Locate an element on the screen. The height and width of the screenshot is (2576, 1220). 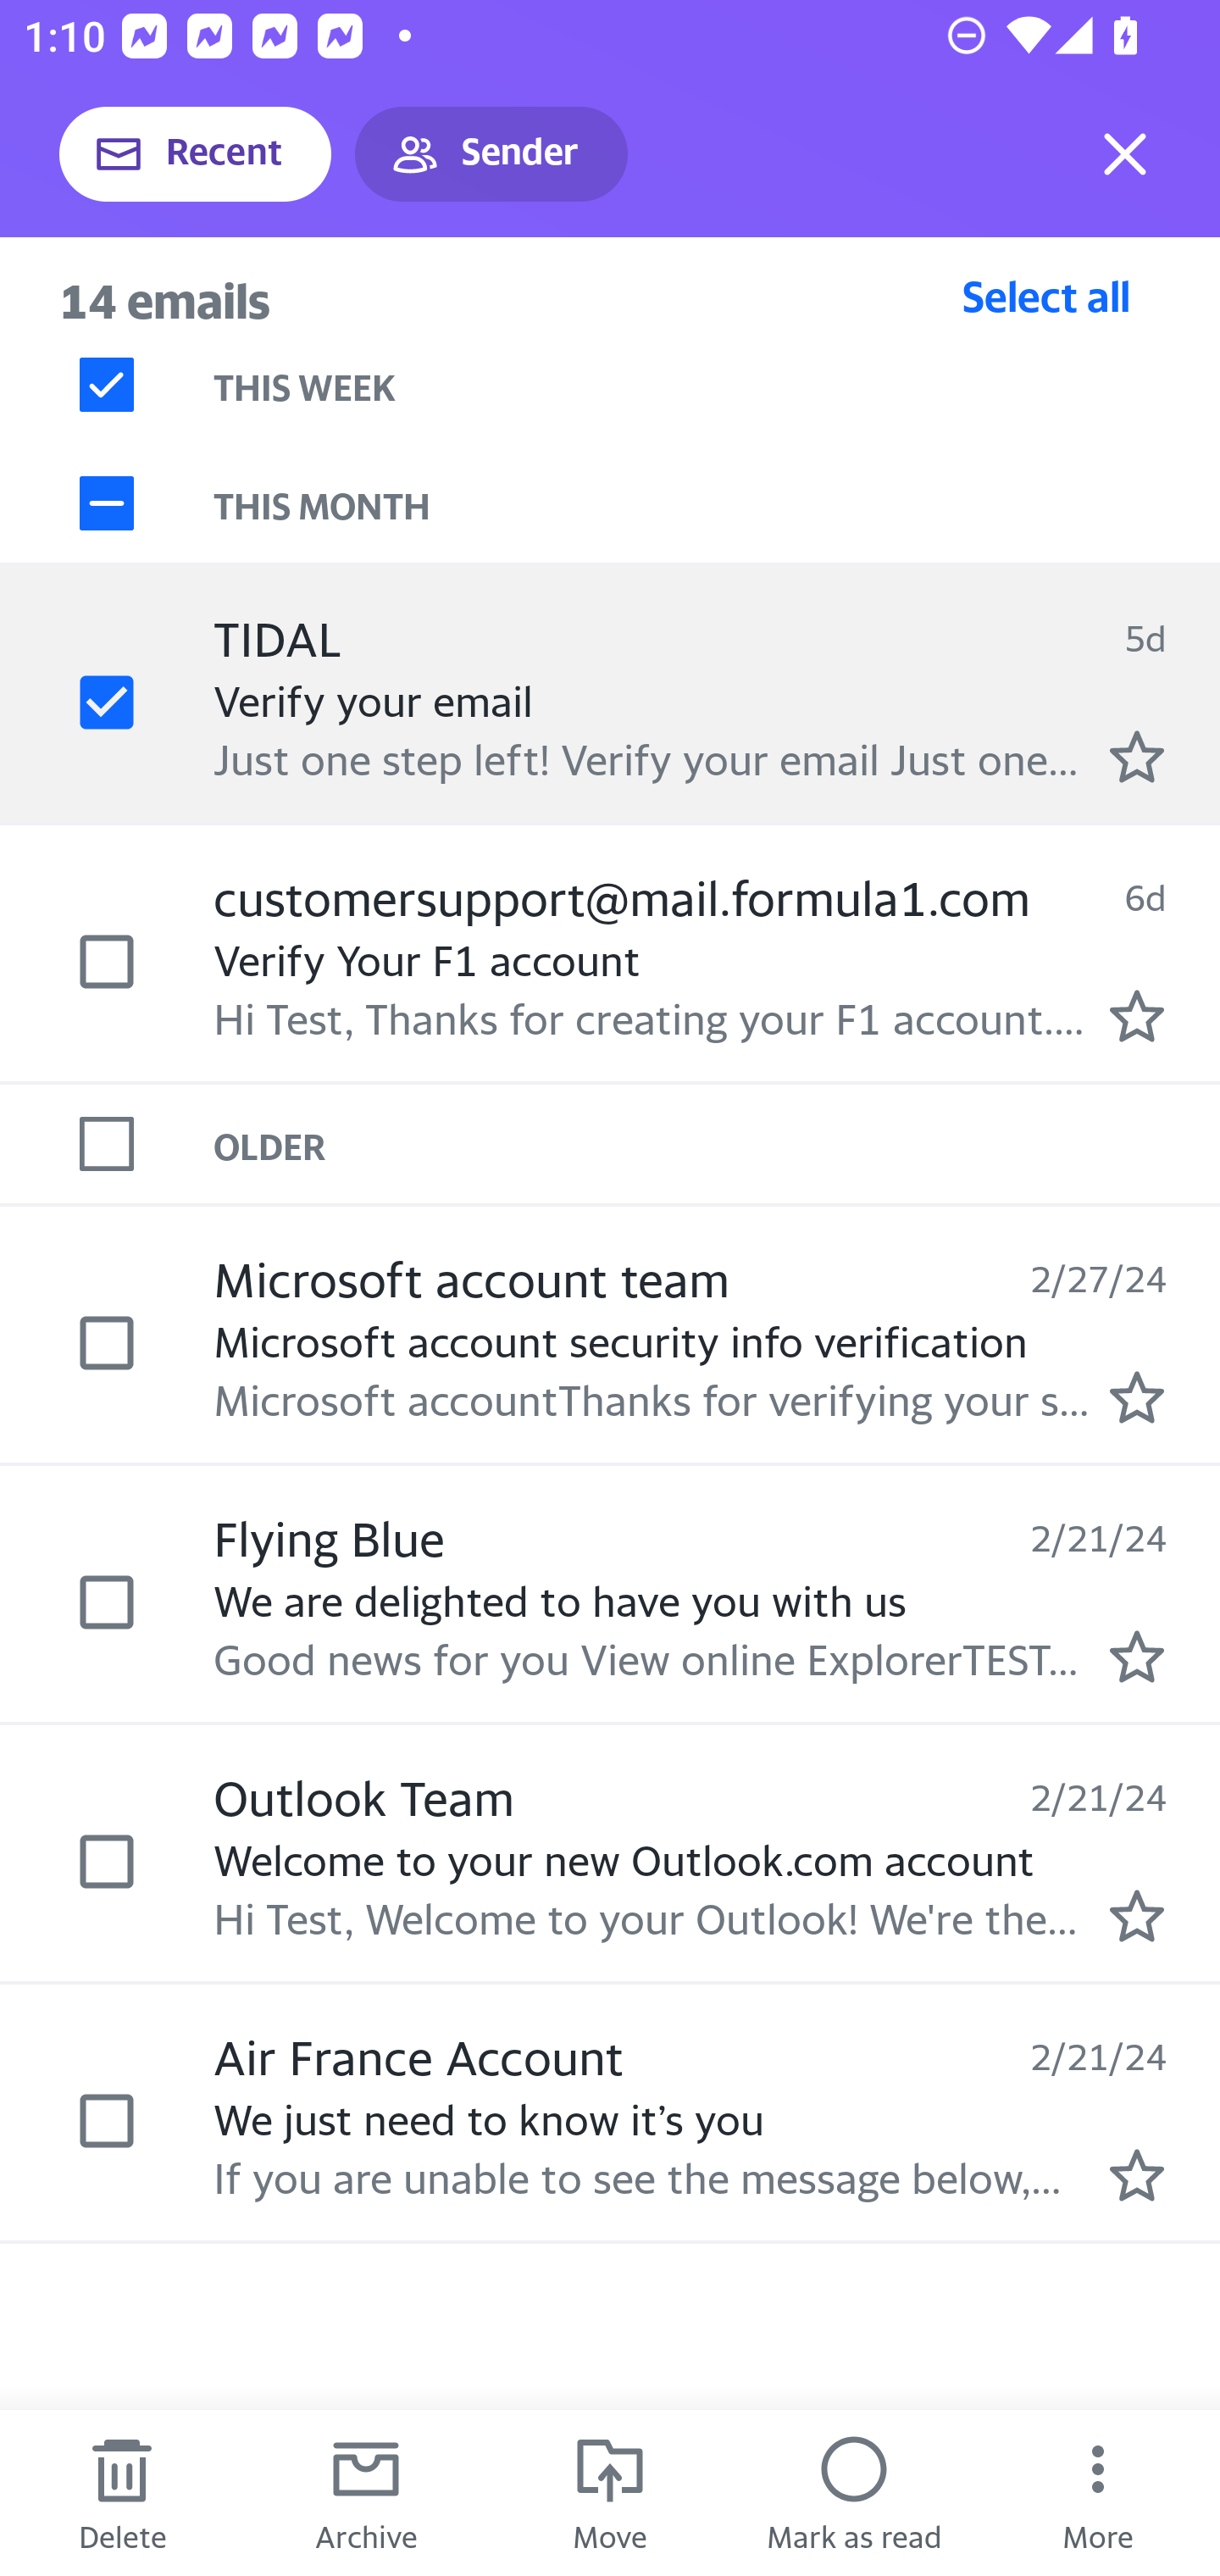
Mark as starred. is located at coordinates (1137, 1016).